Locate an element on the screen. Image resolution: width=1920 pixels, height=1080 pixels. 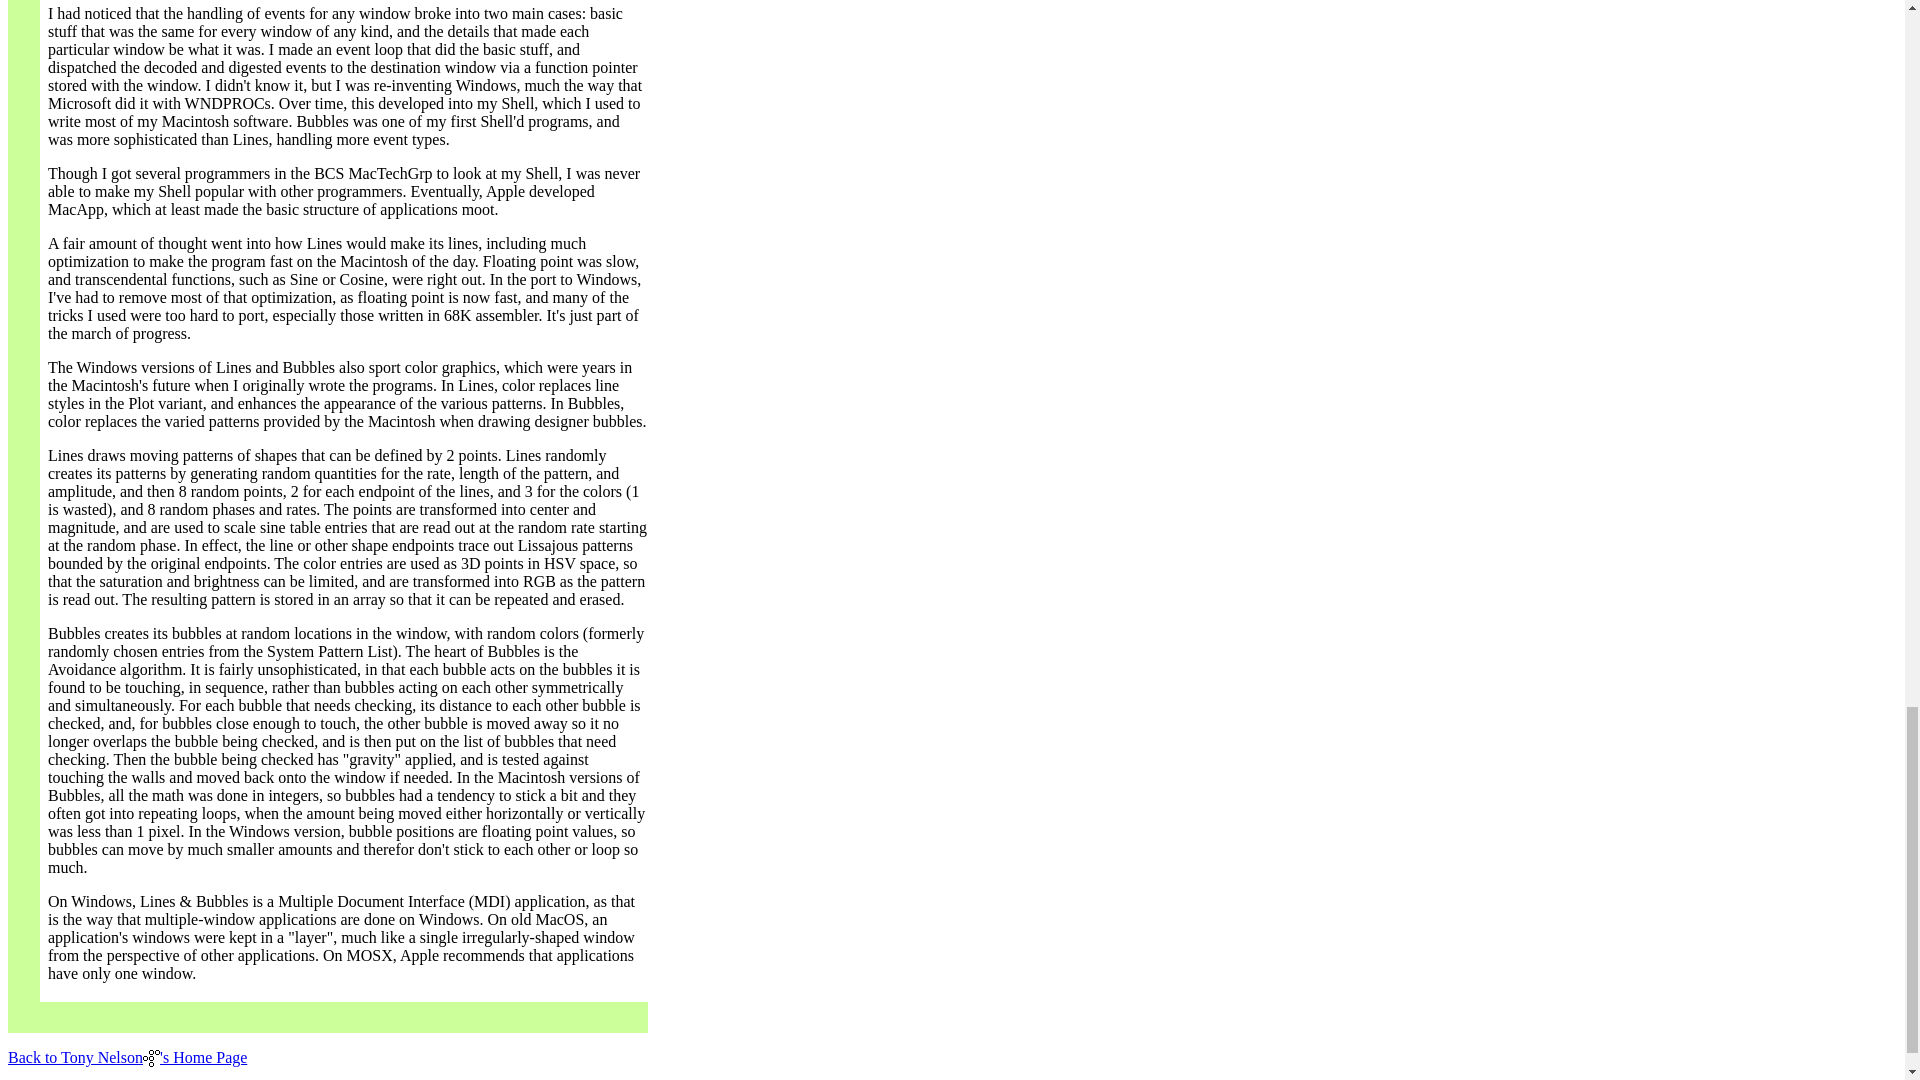
Back to Tony Nelson's Home Page is located at coordinates (127, 1056).